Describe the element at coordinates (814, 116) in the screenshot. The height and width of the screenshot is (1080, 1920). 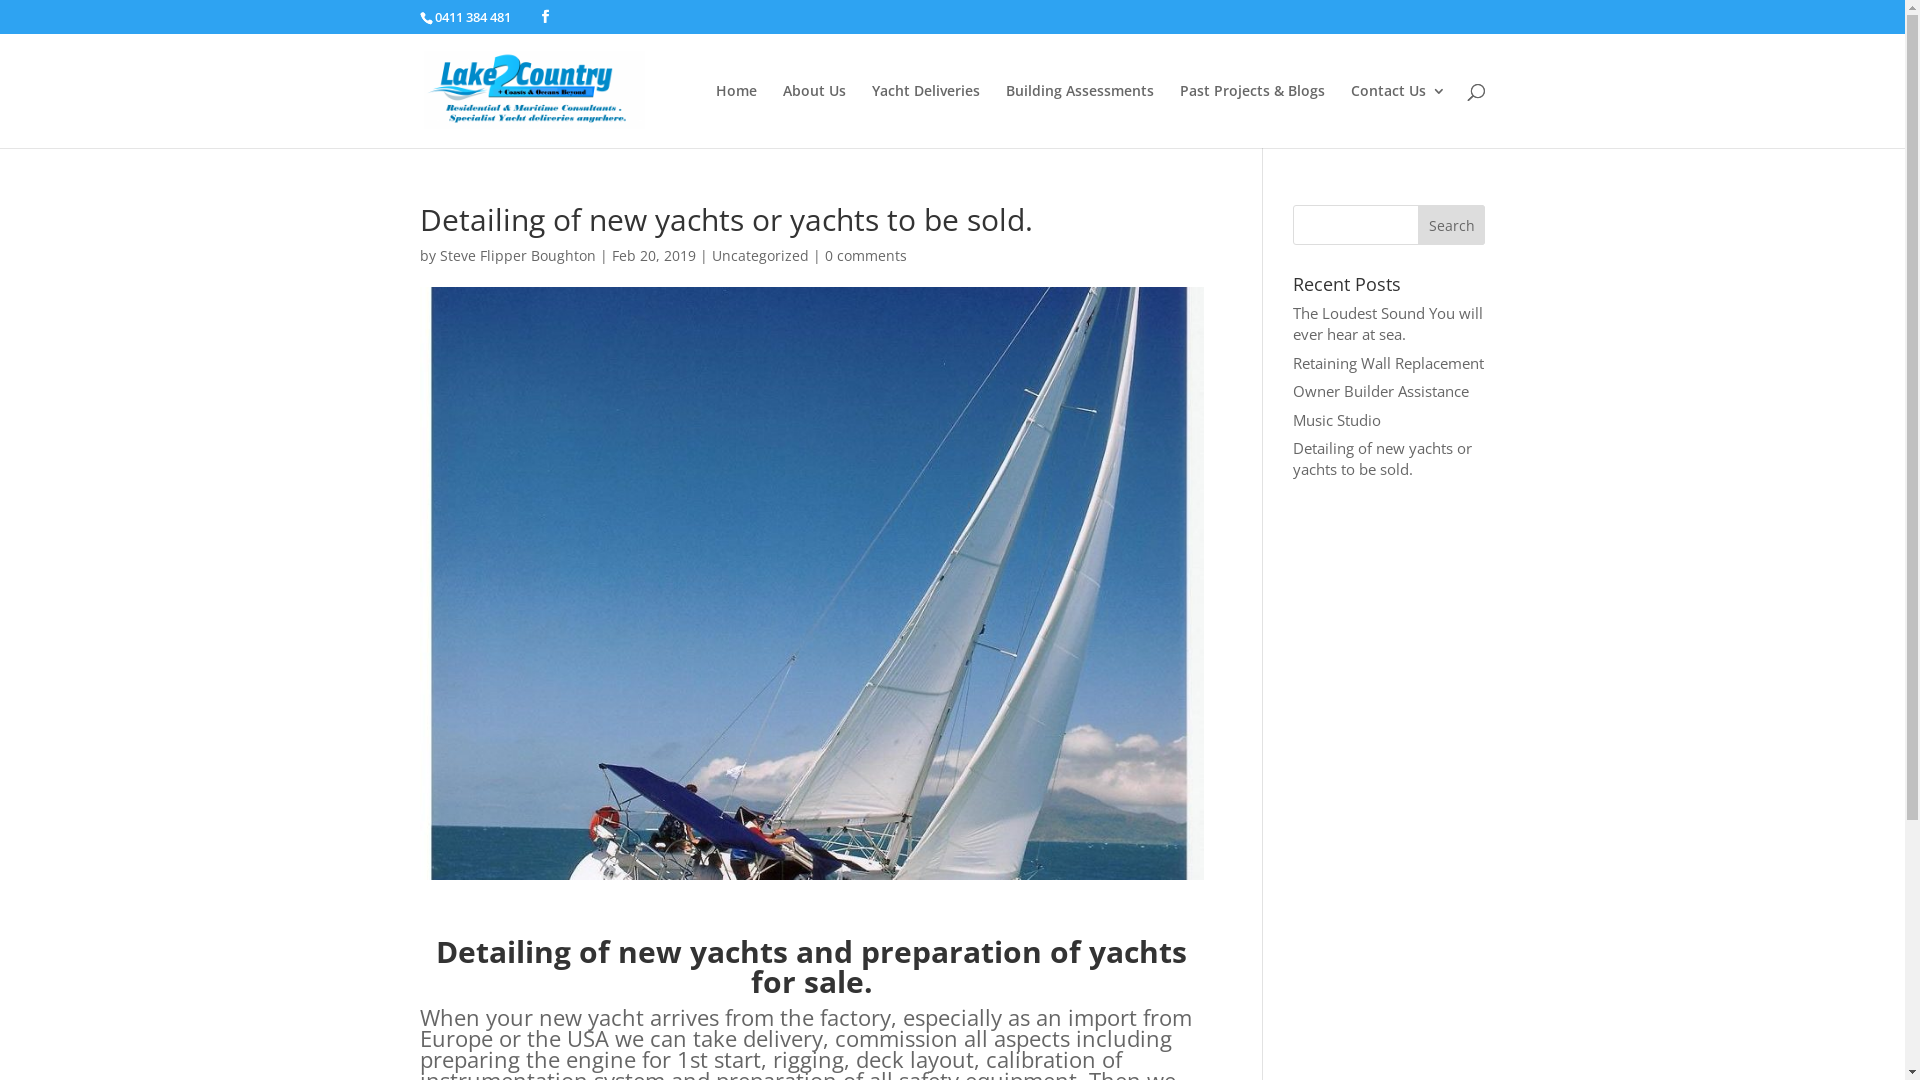
I see `About Us` at that location.